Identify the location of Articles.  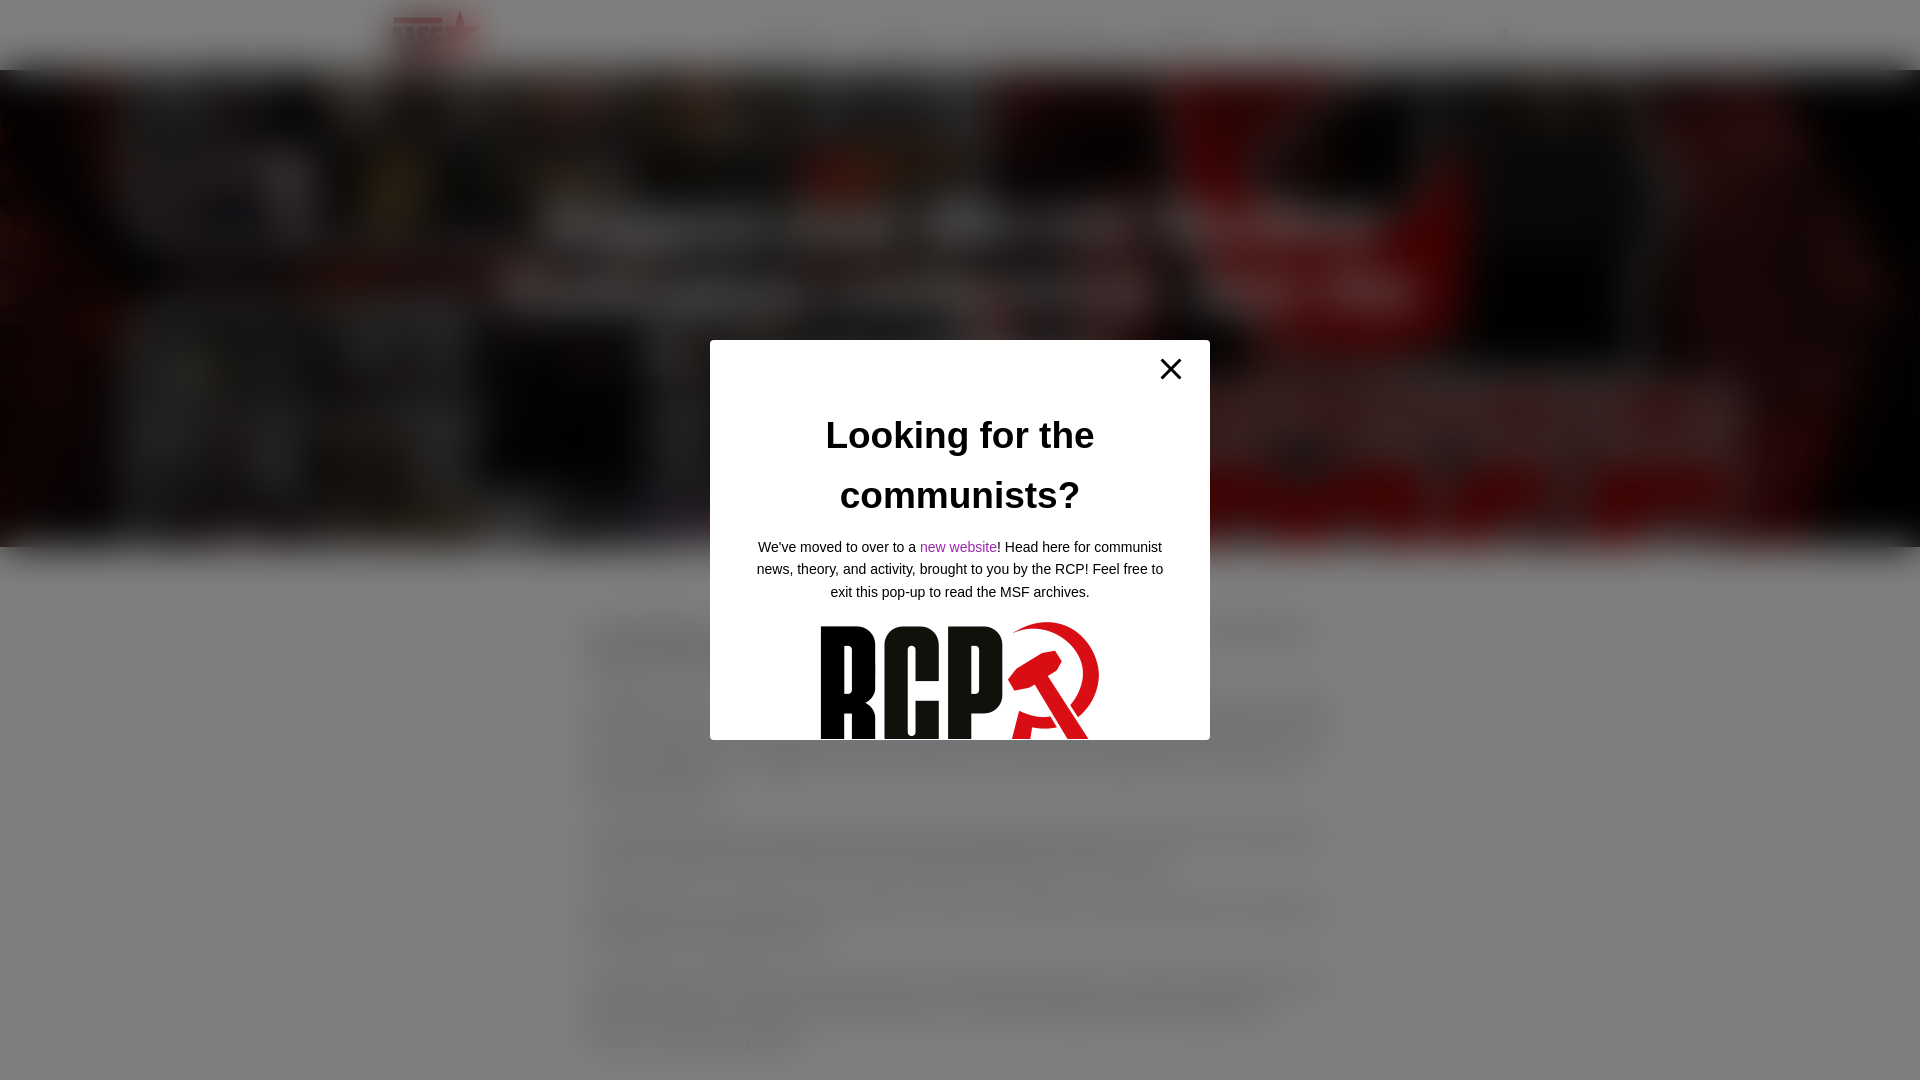
(906, 34).